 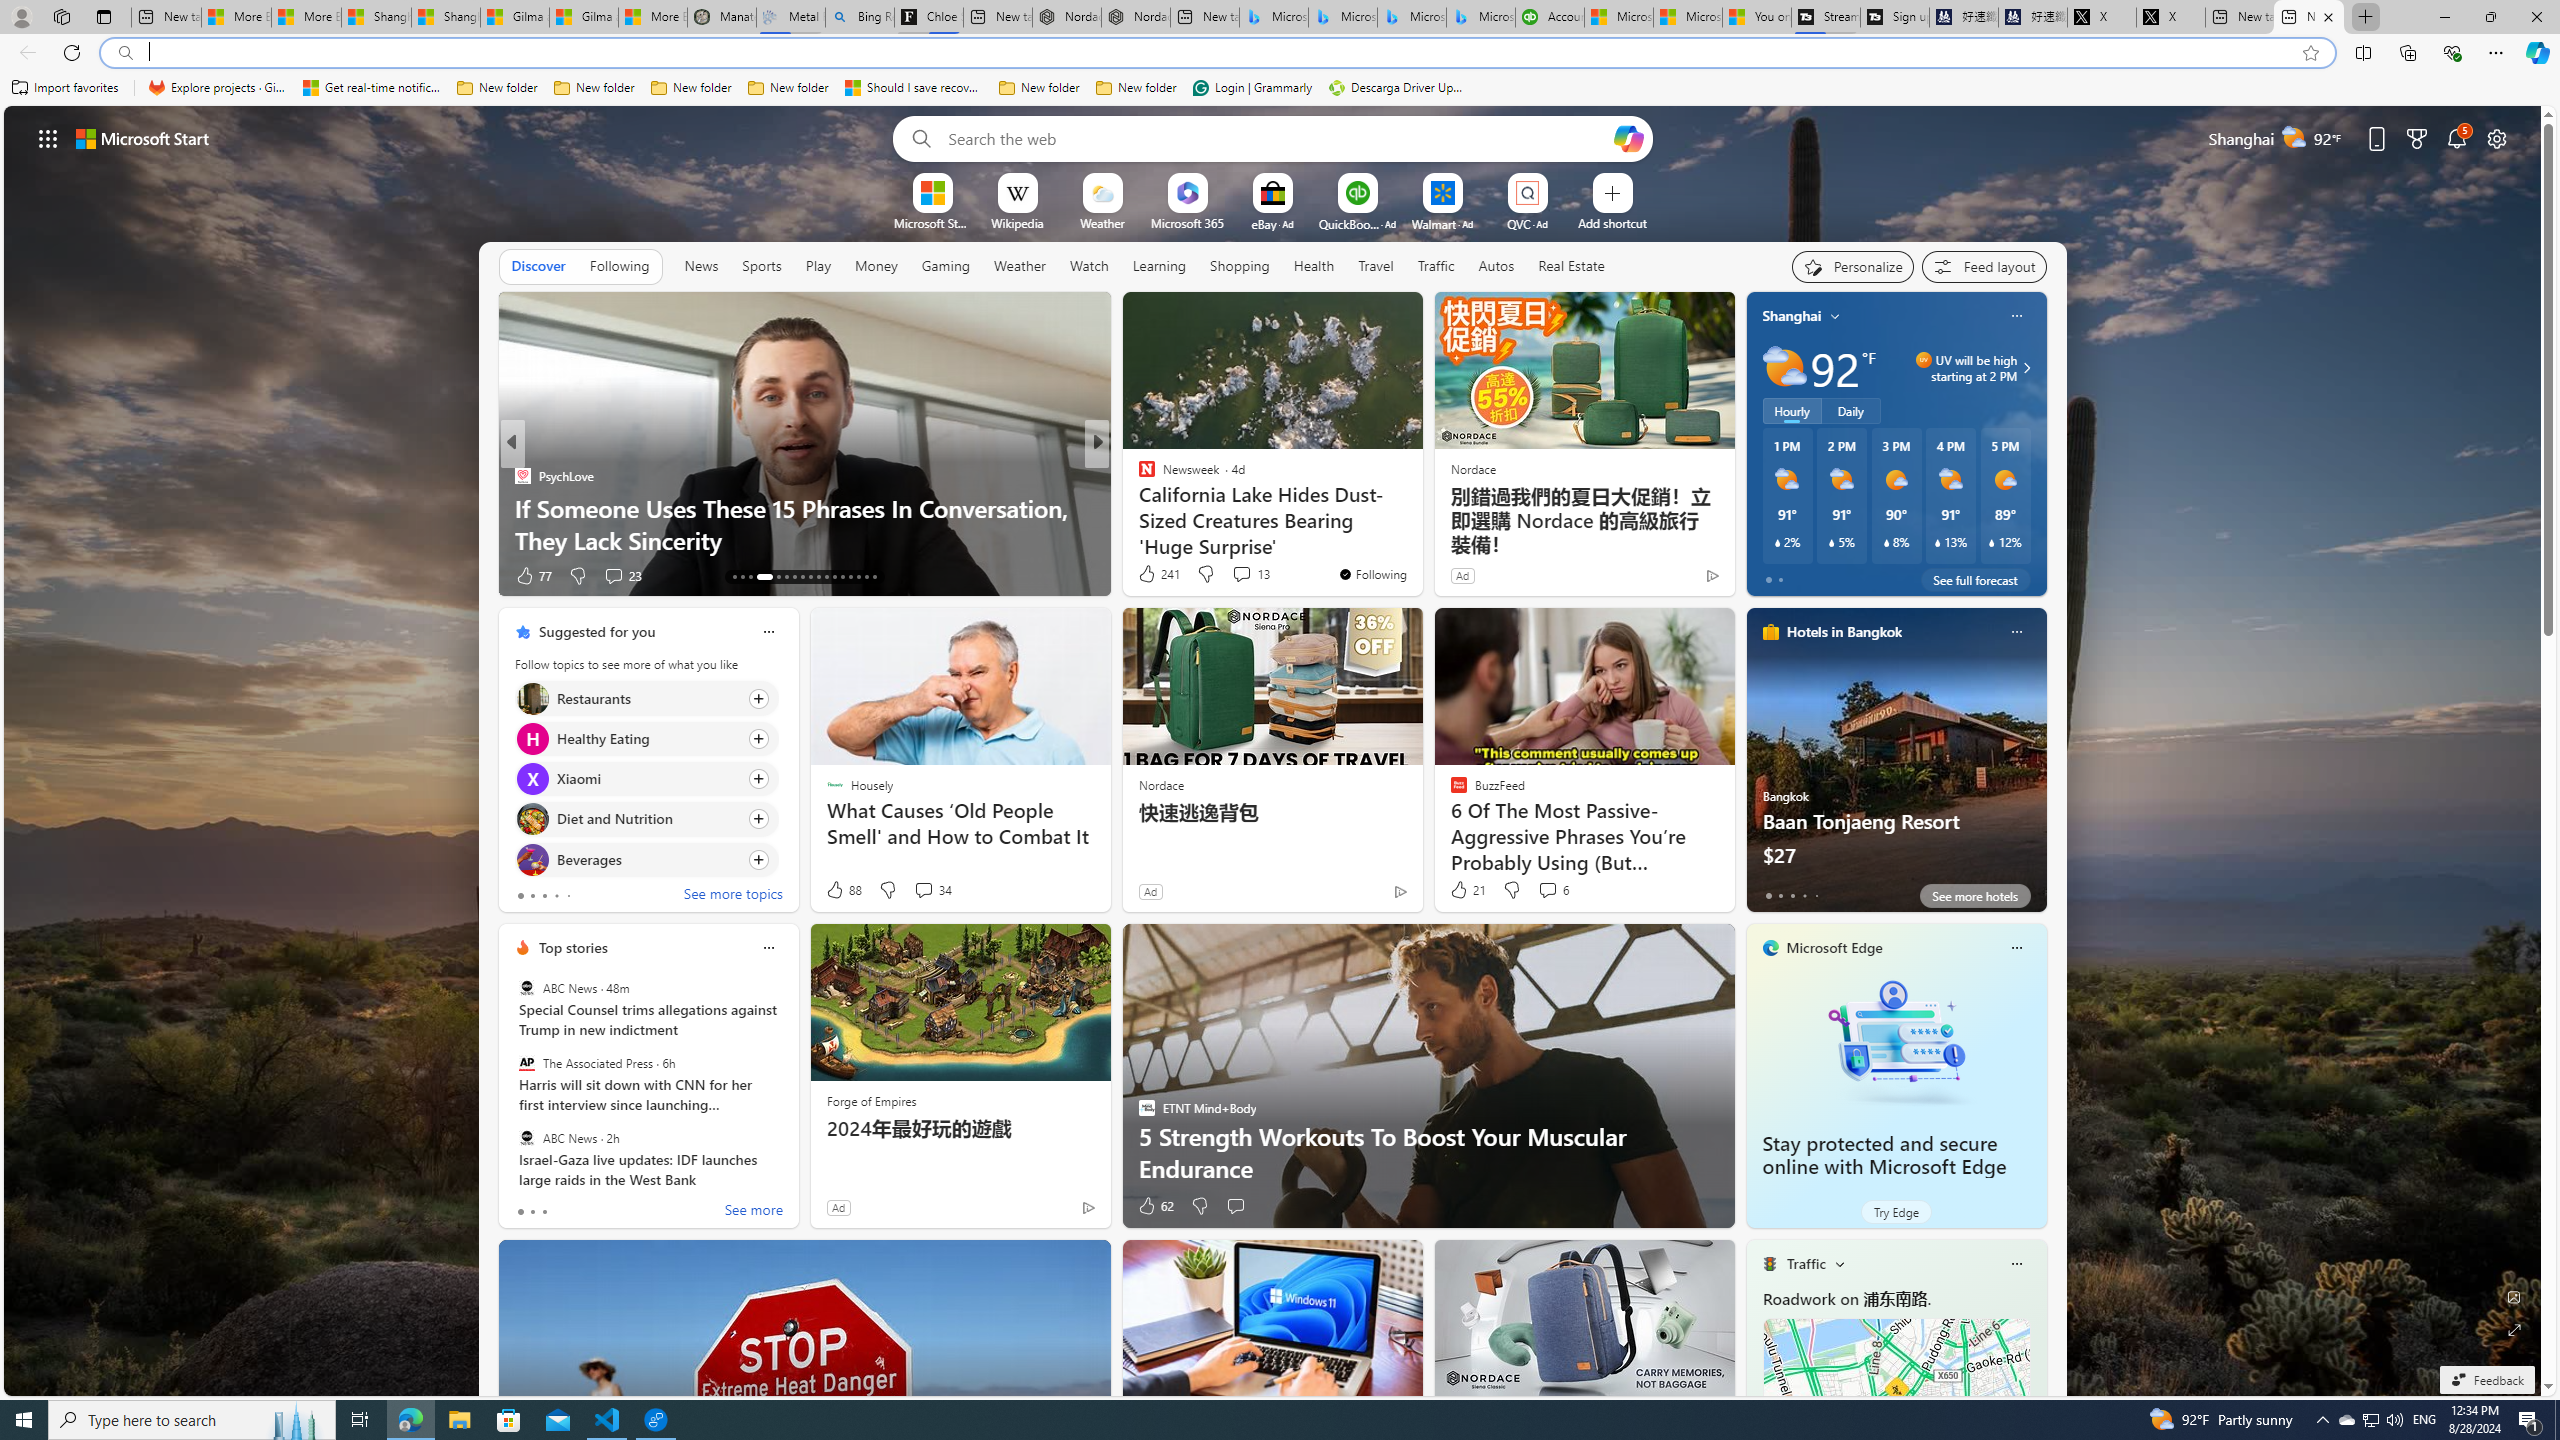 What do you see at coordinates (2515, 1330) in the screenshot?
I see `Expand background` at bounding box center [2515, 1330].